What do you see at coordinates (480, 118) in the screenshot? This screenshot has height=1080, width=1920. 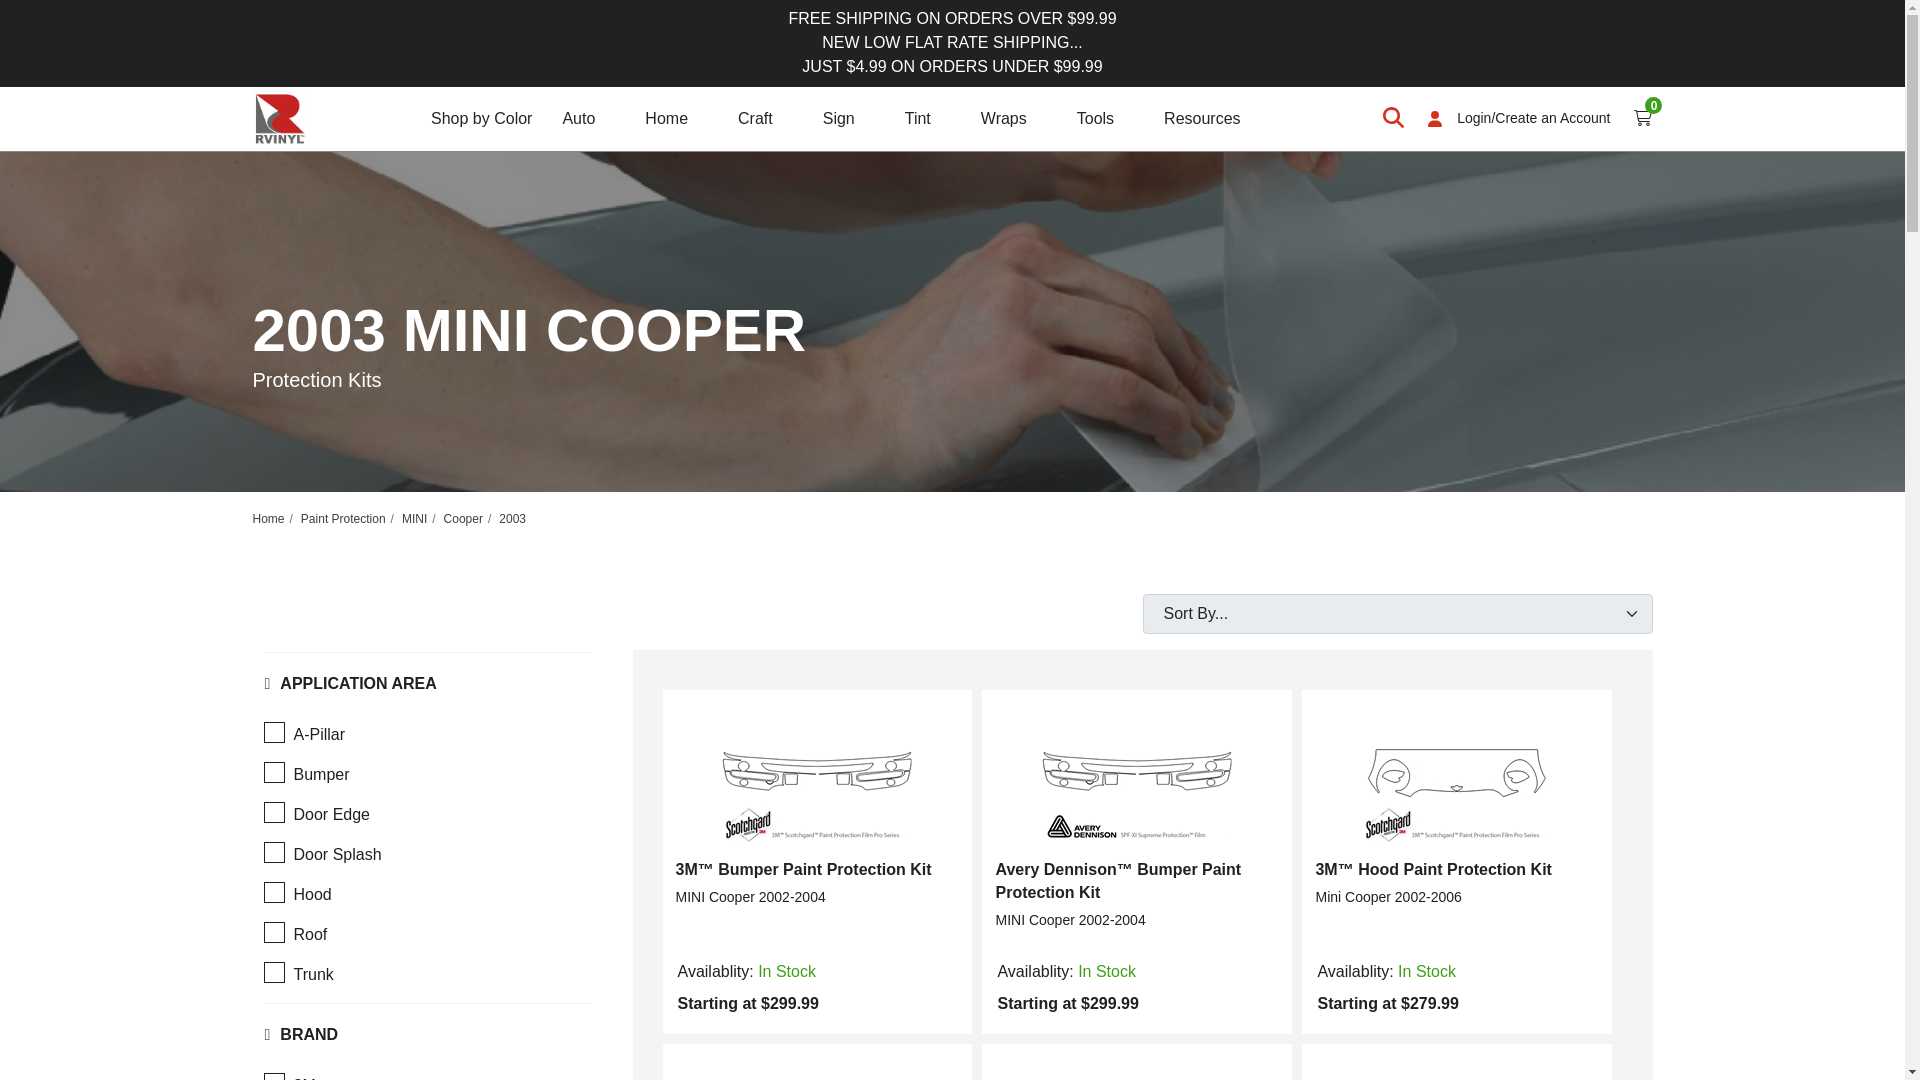 I see `Shop by Color` at bounding box center [480, 118].